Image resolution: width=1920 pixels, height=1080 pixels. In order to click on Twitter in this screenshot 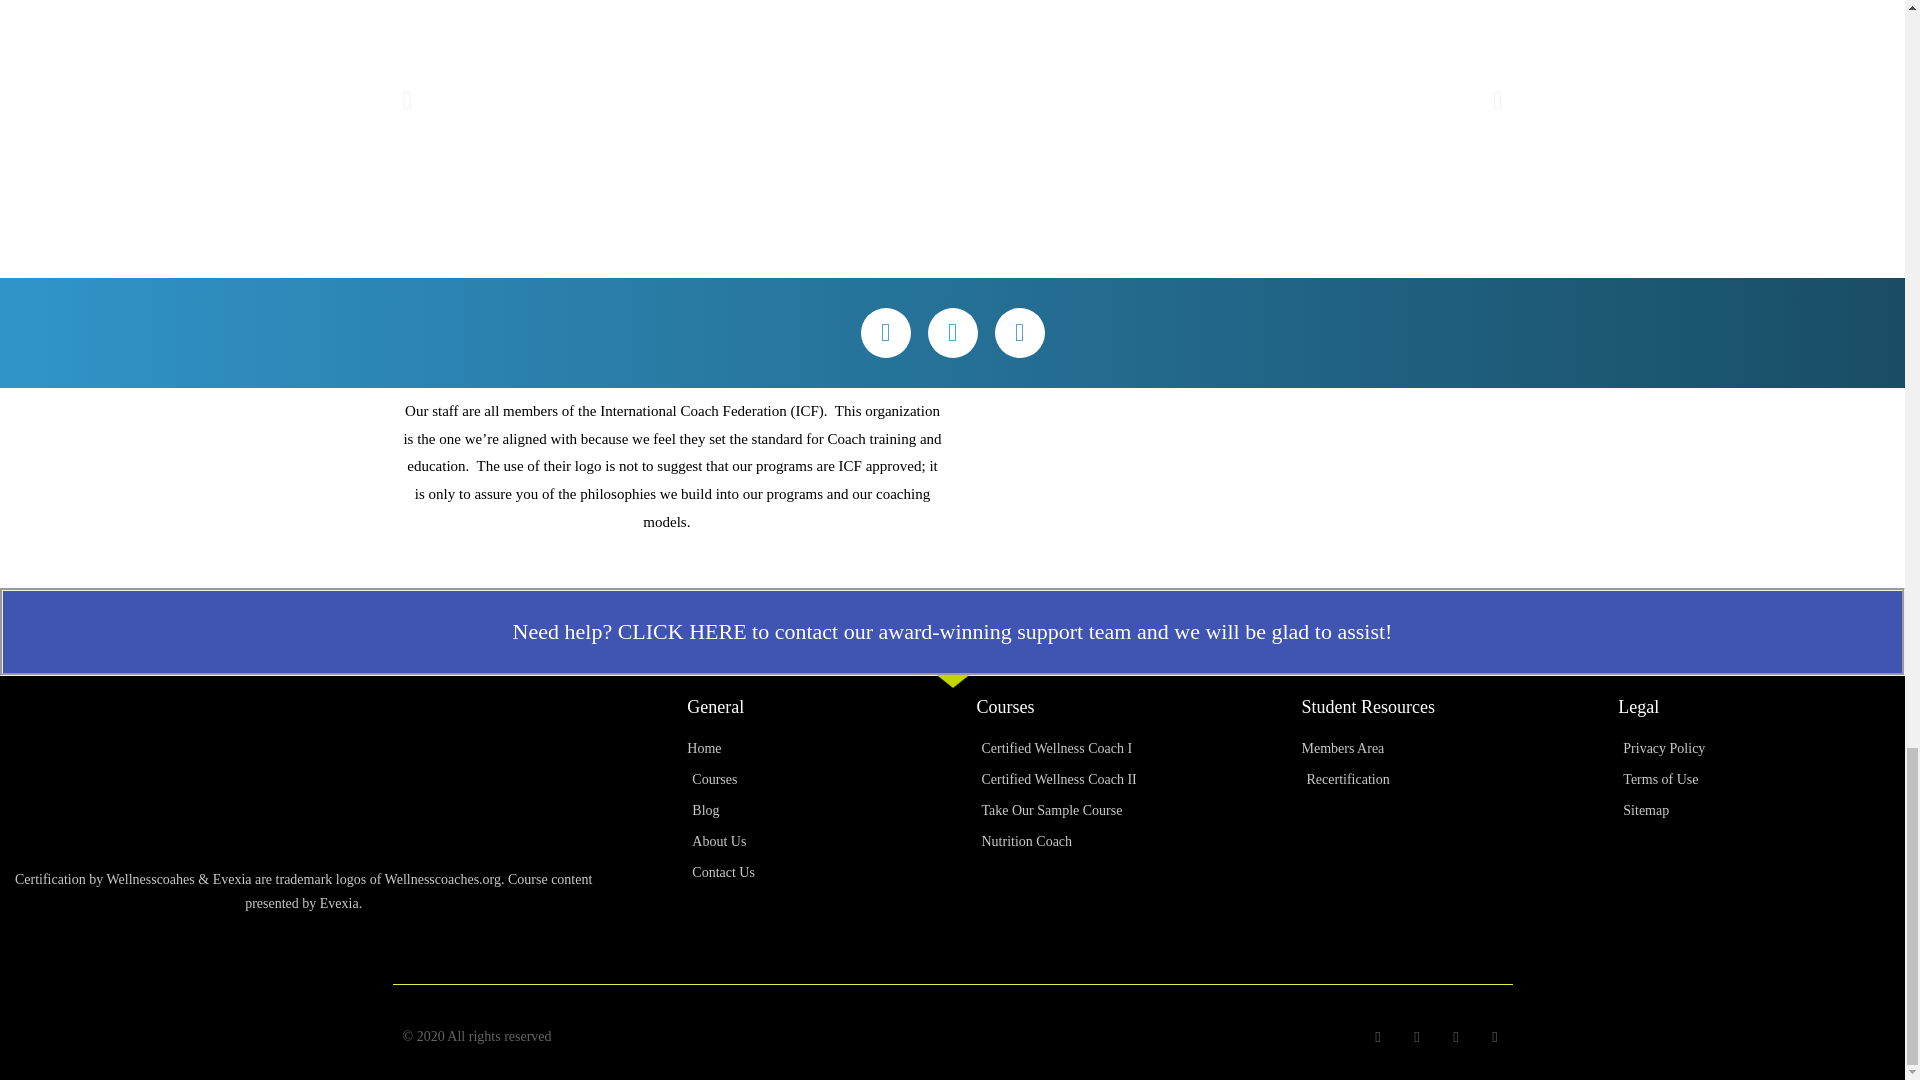, I will do `click(952, 332)`.